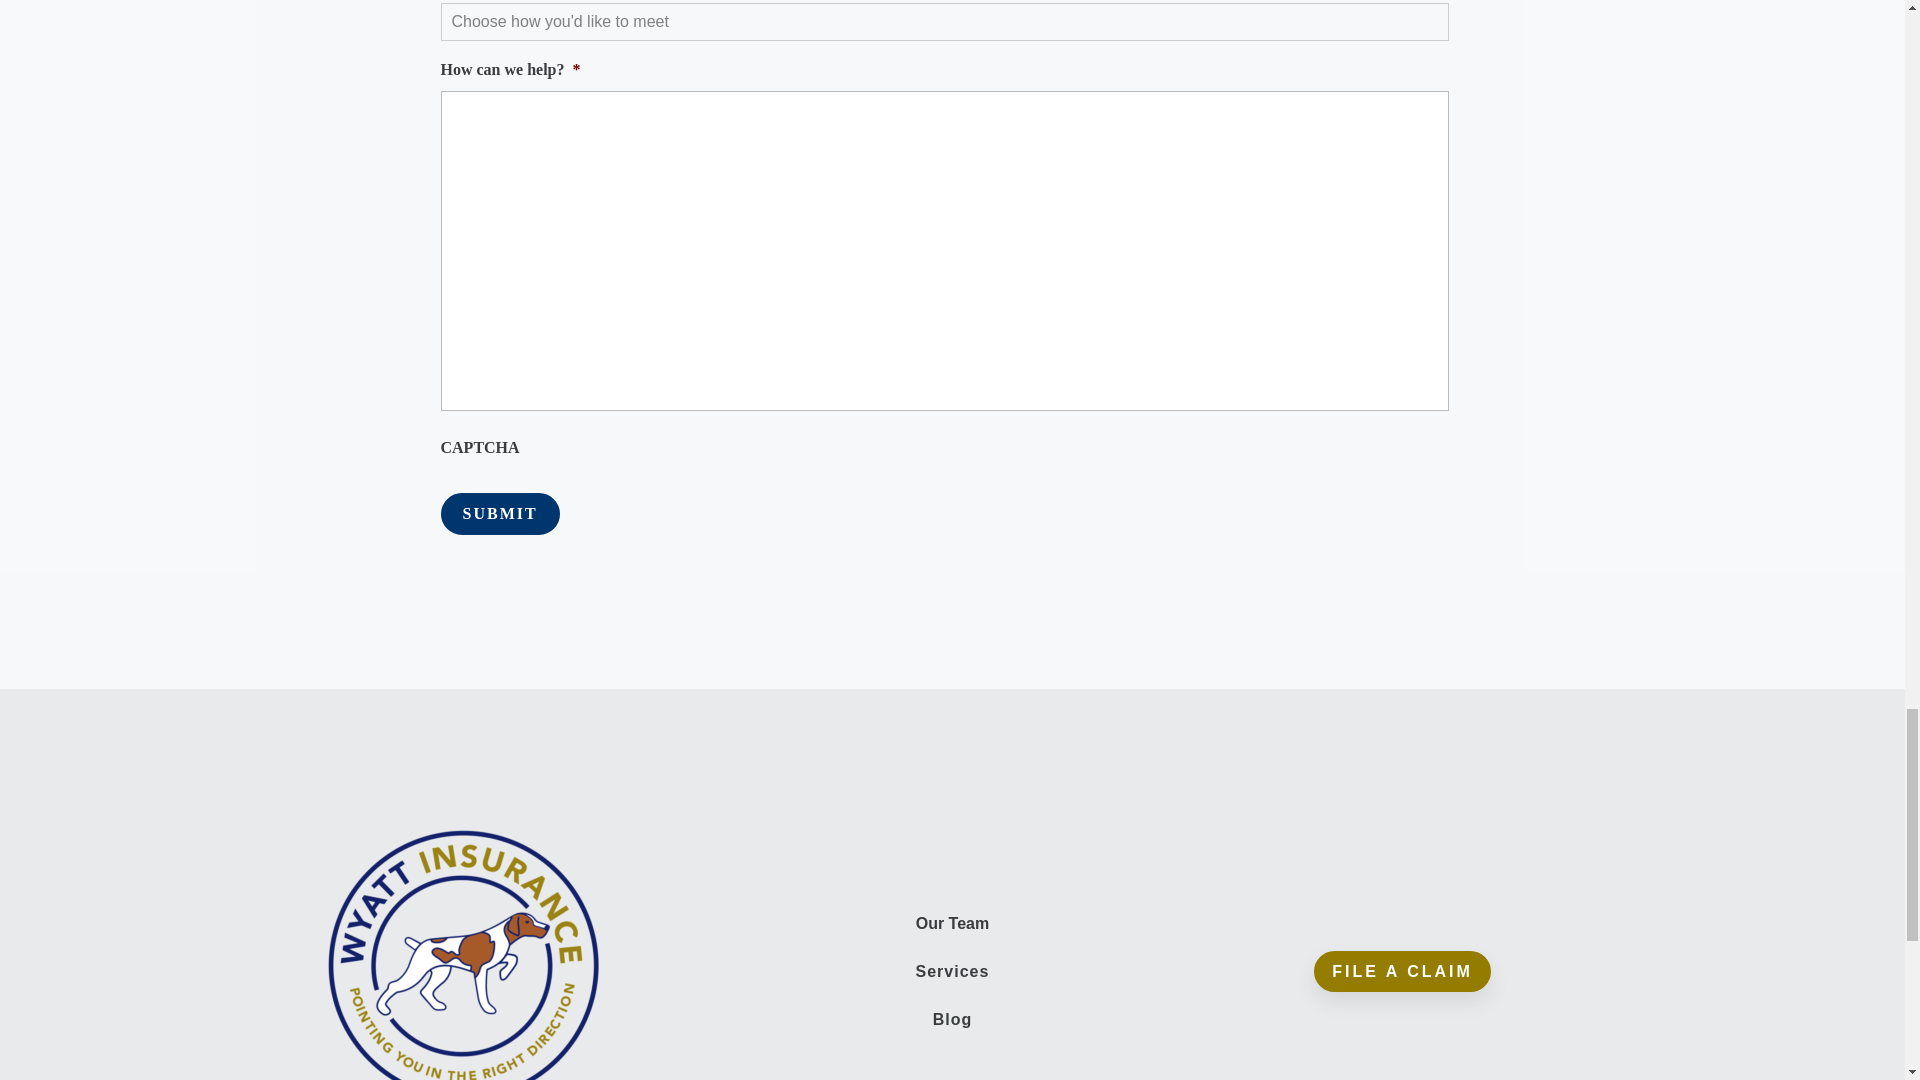  What do you see at coordinates (498, 513) in the screenshot?
I see `Submit` at bounding box center [498, 513].